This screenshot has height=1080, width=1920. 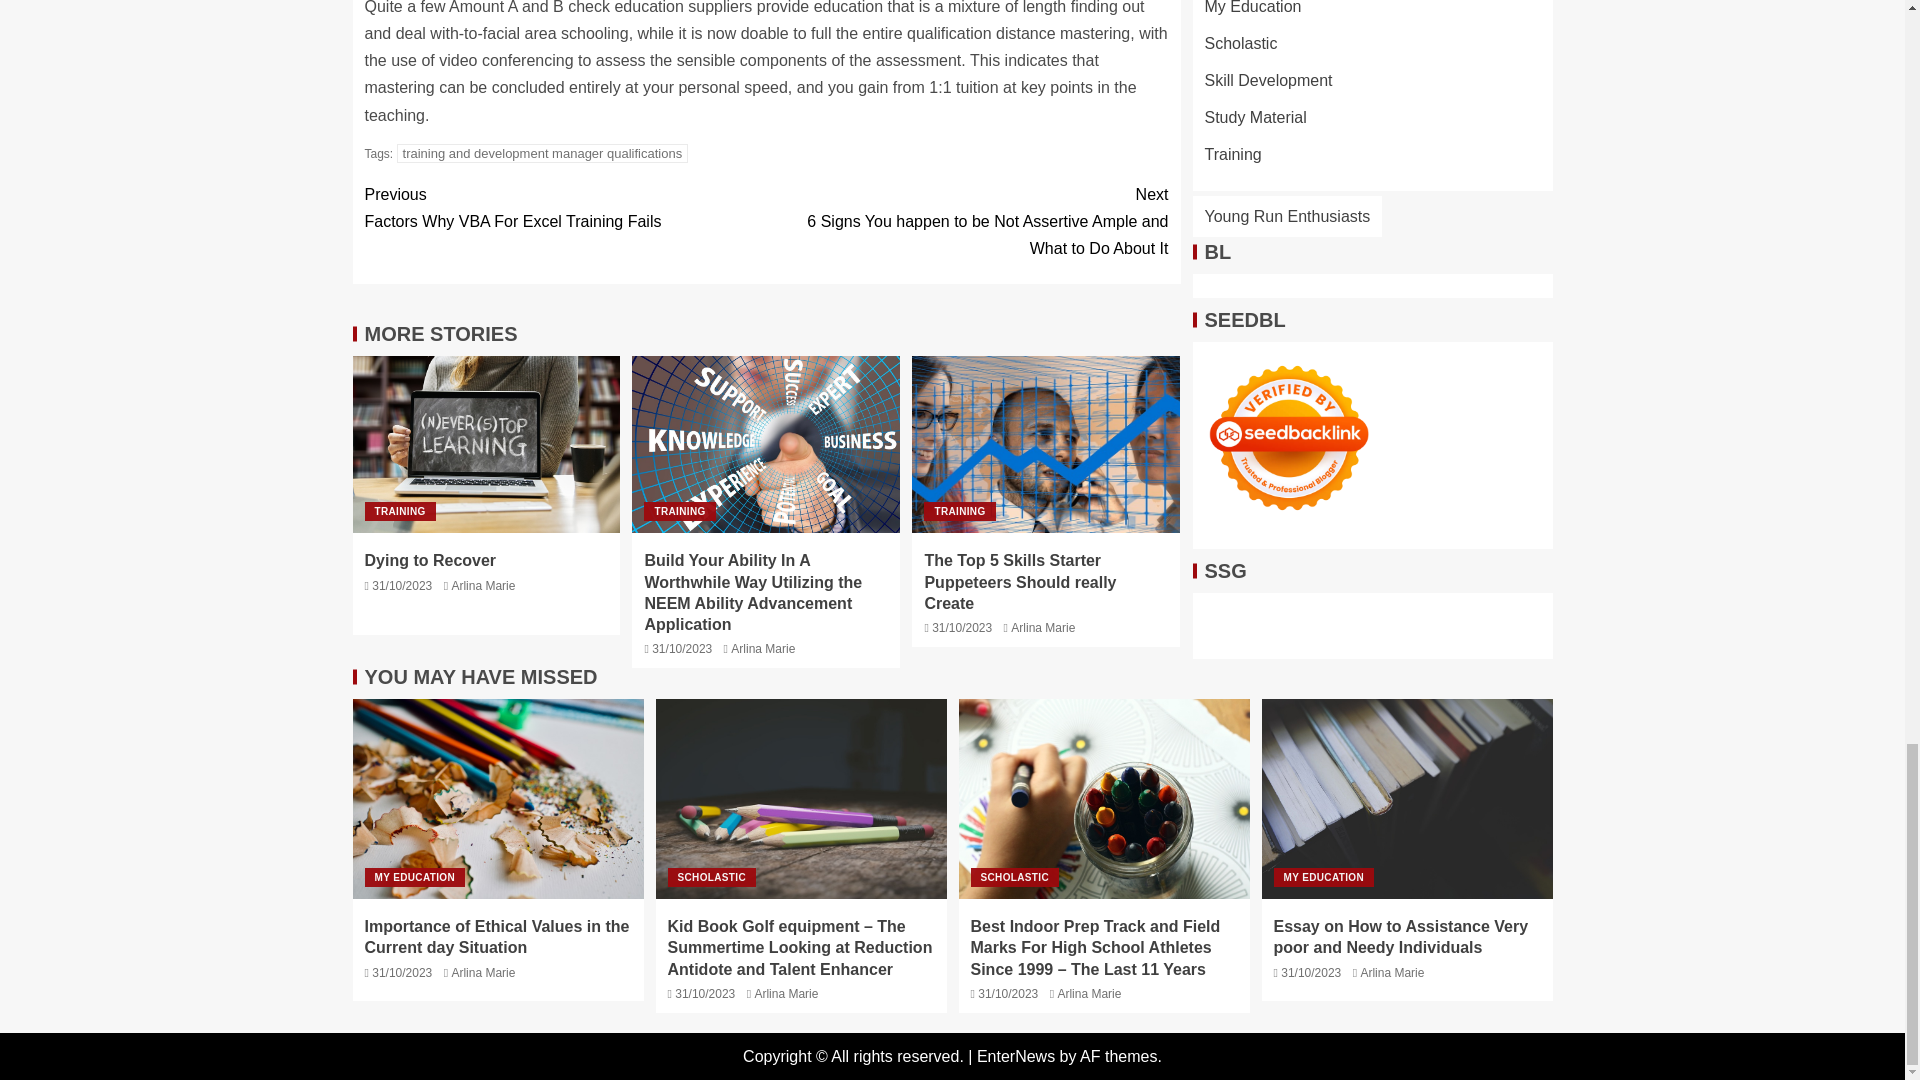 I want to click on TRAINING, so click(x=400, y=511).